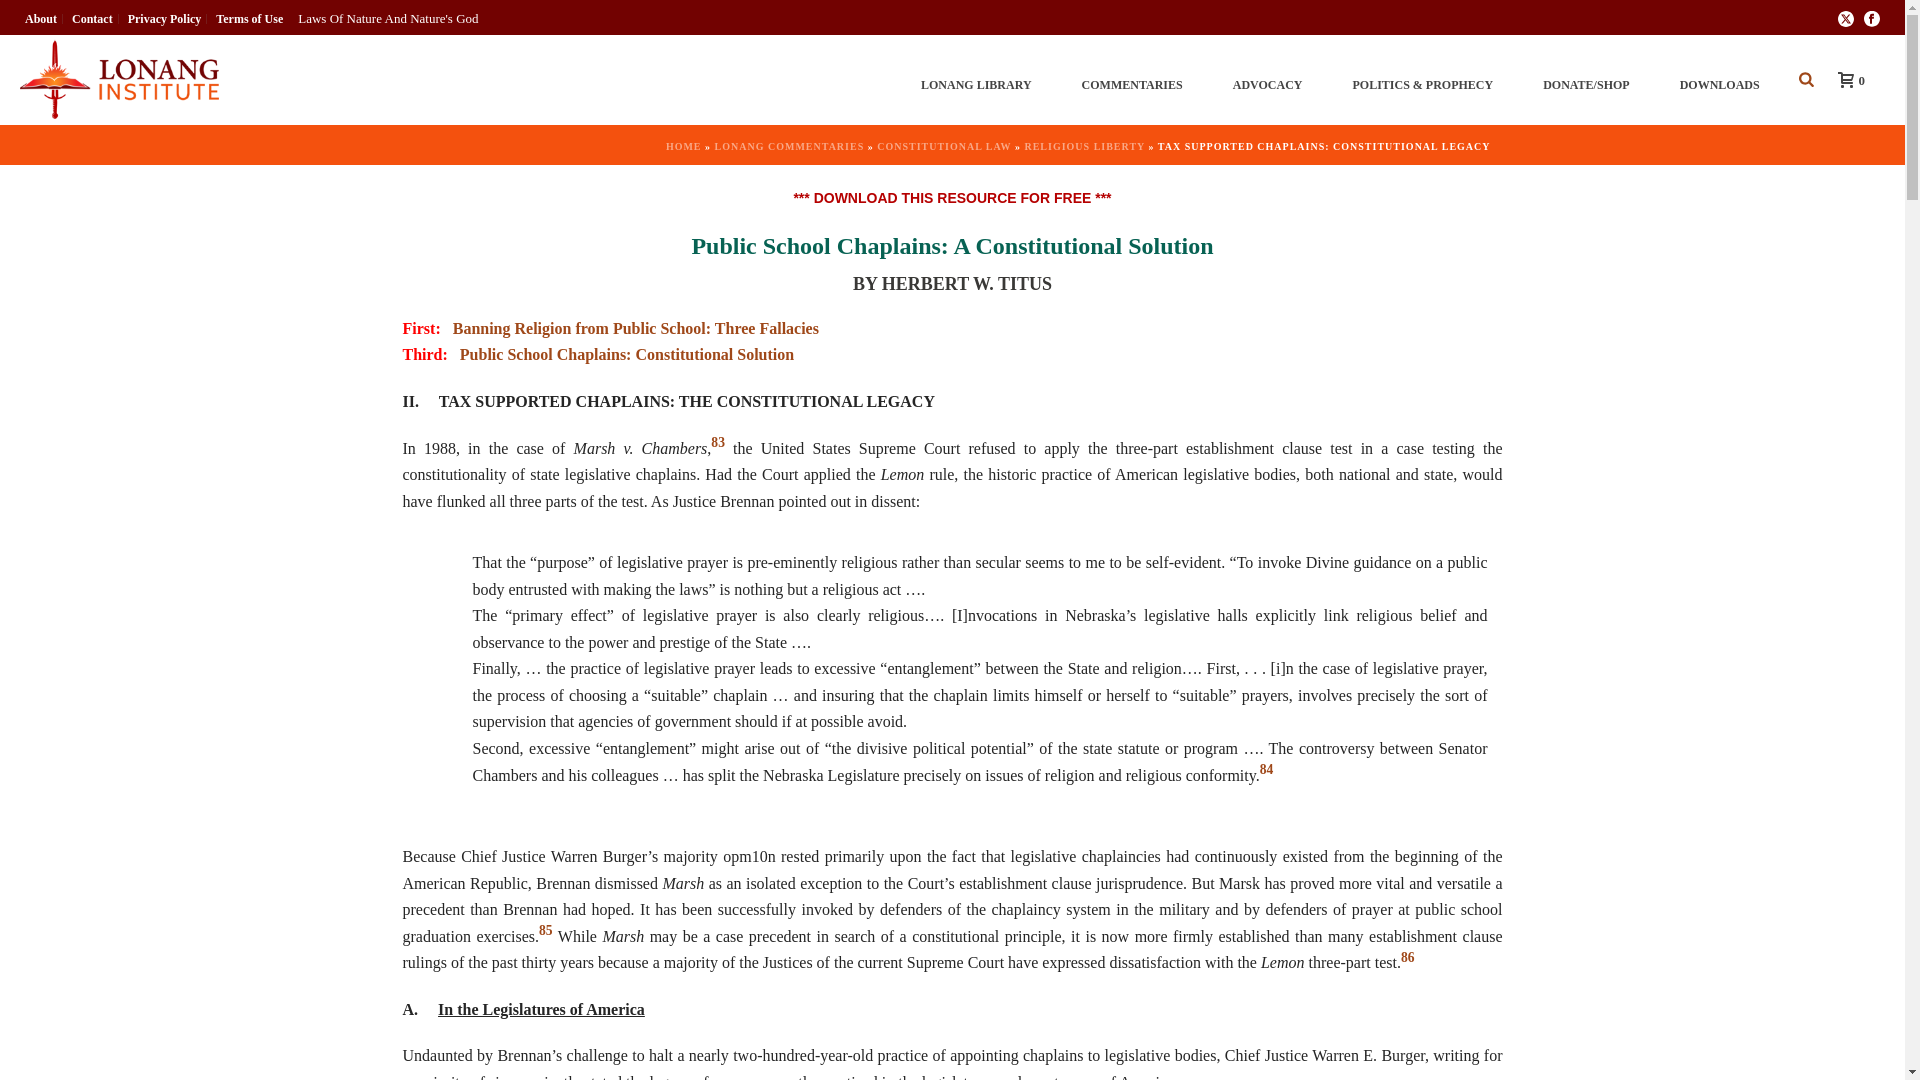  I want to click on ADVOCACY, so click(1268, 80).